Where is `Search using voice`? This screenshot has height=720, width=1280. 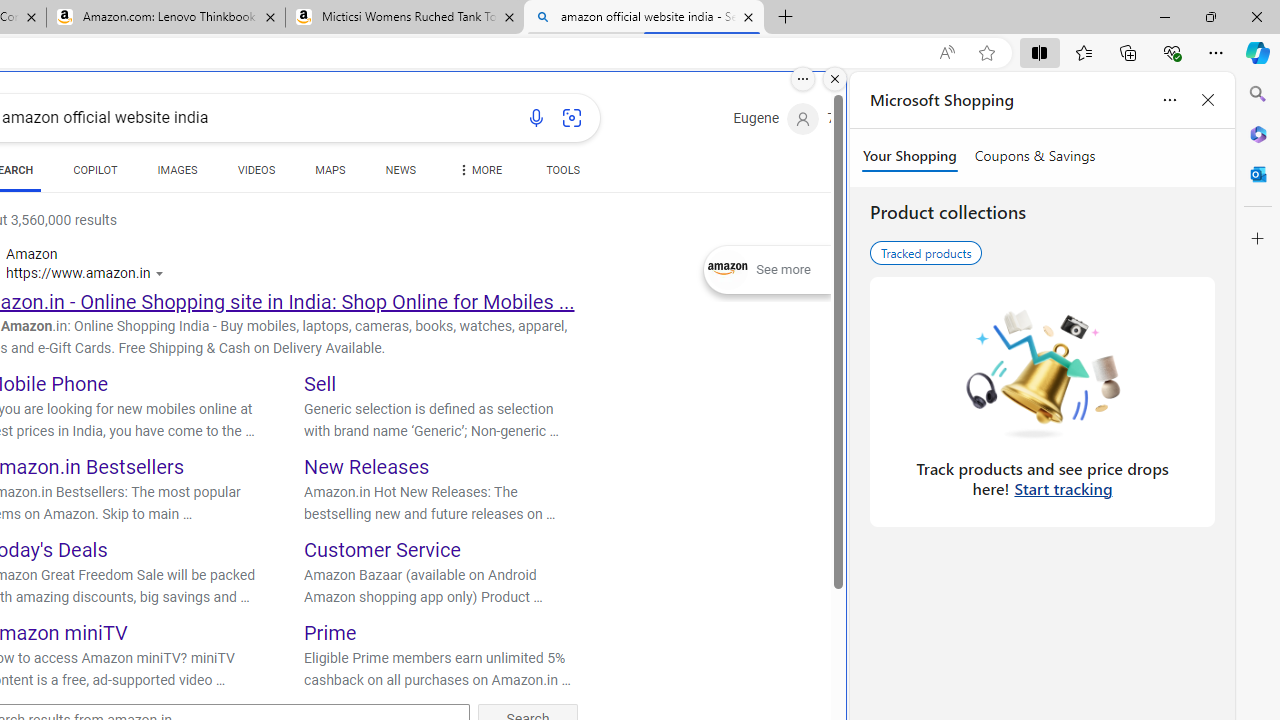 Search using voice is located at coordinates (536, 118).